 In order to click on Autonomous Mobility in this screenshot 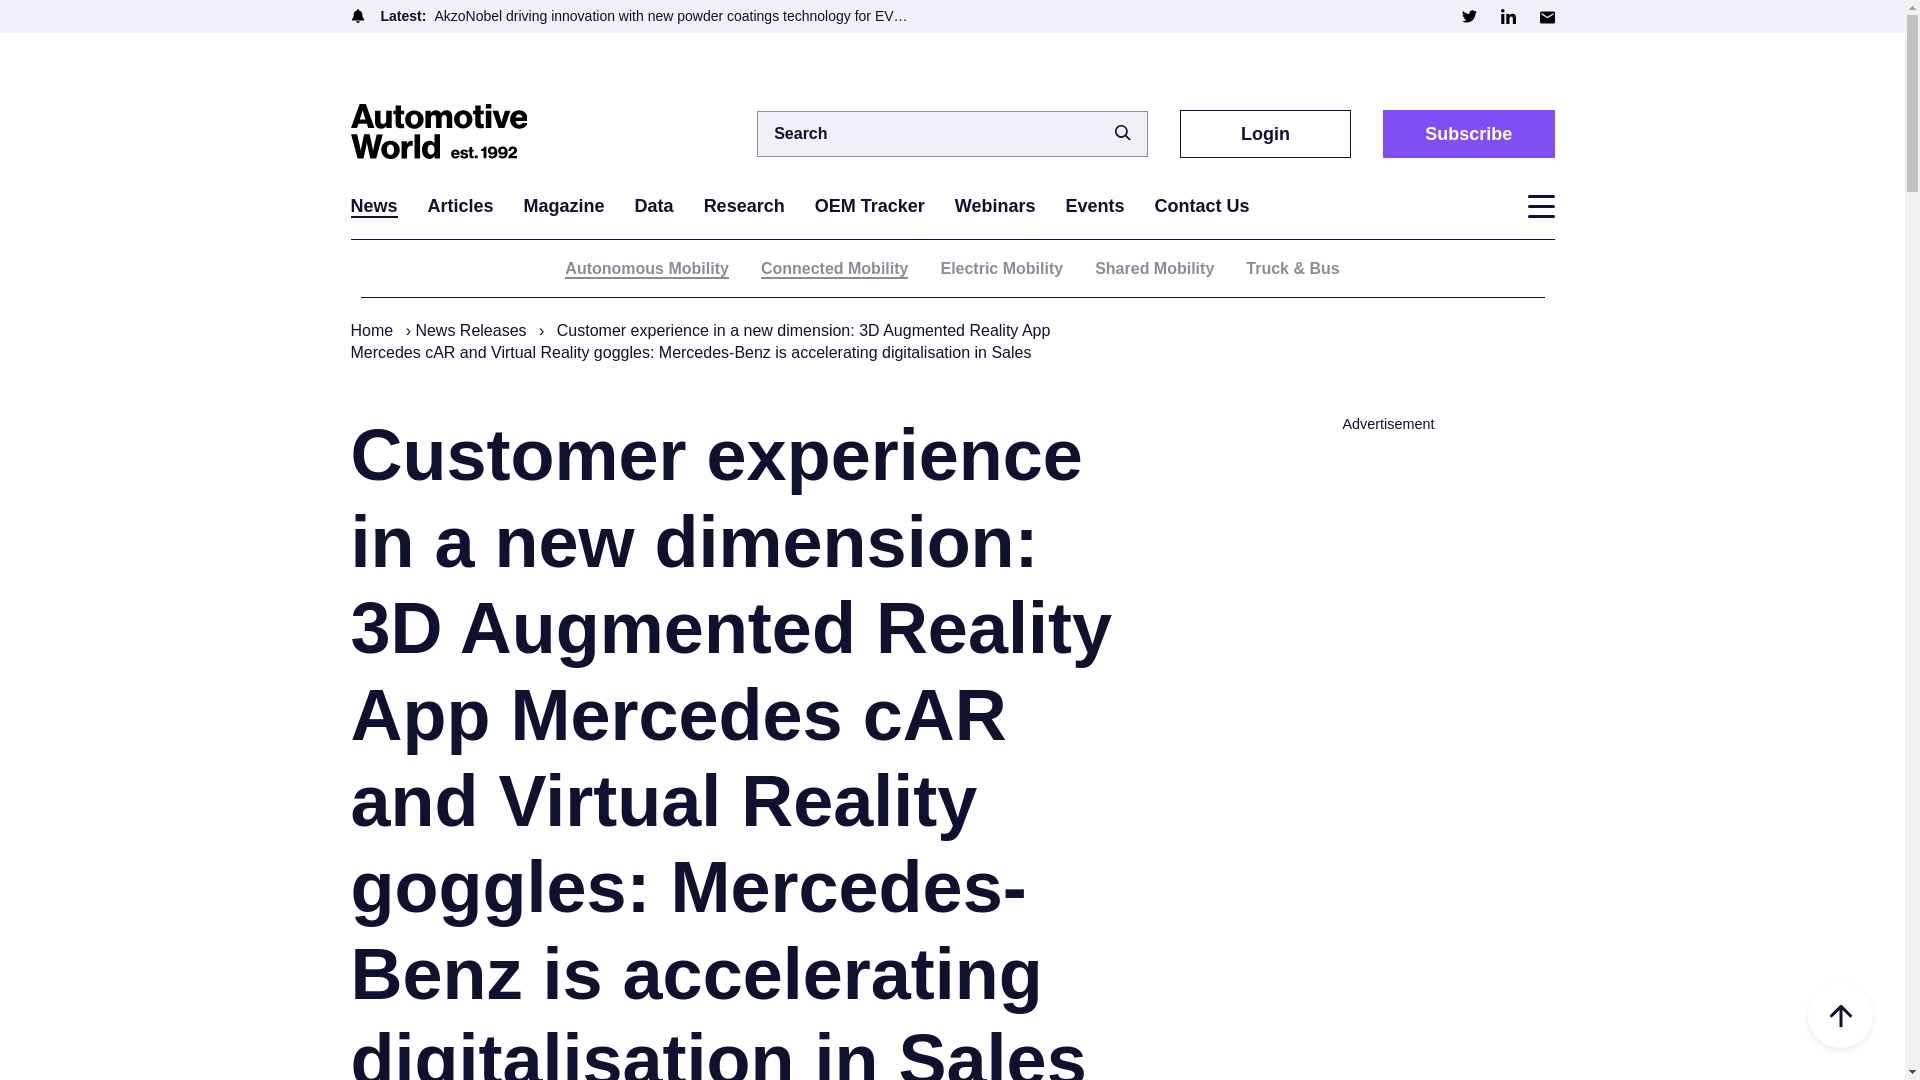, I will do `click(646, 269)`.